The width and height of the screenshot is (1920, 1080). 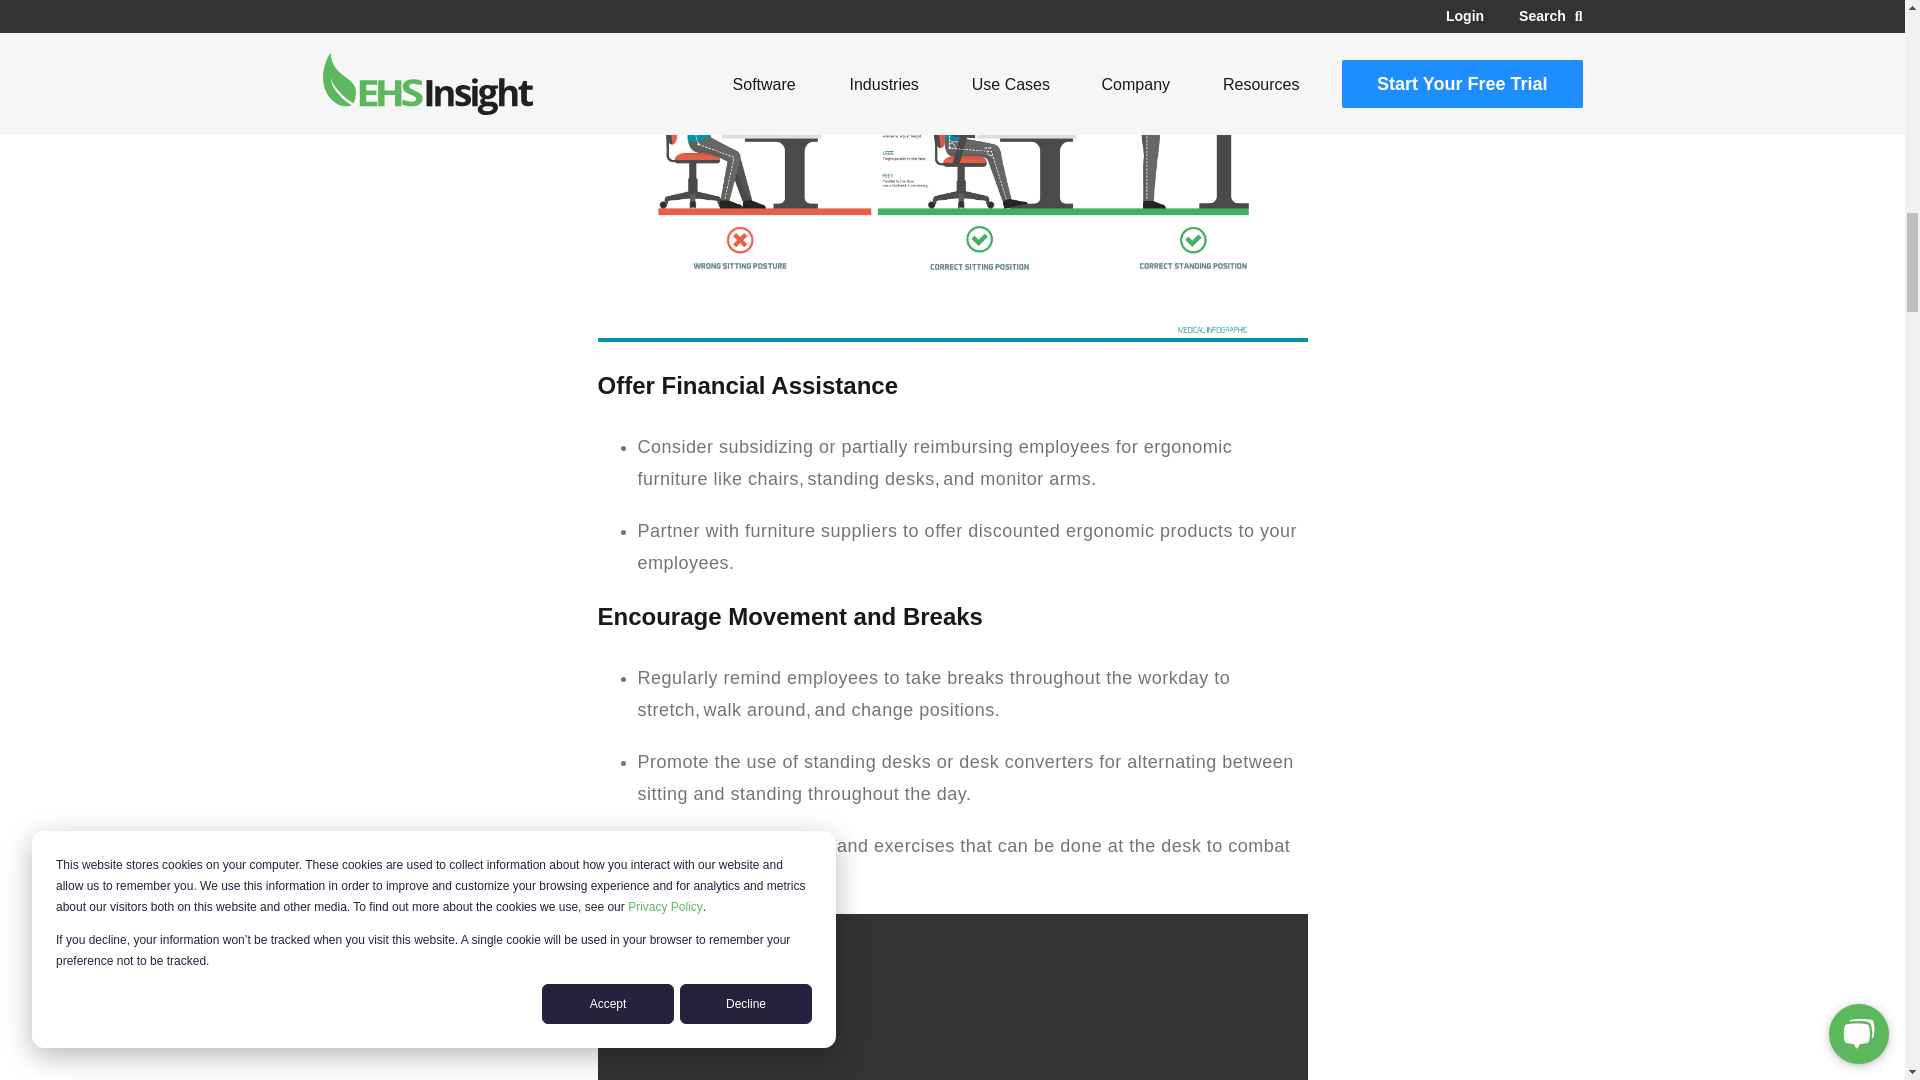 What do you see at coordinates (952, 996) in the screenshot?
I see `HubSpot Video` at bounding box center [952, 996].